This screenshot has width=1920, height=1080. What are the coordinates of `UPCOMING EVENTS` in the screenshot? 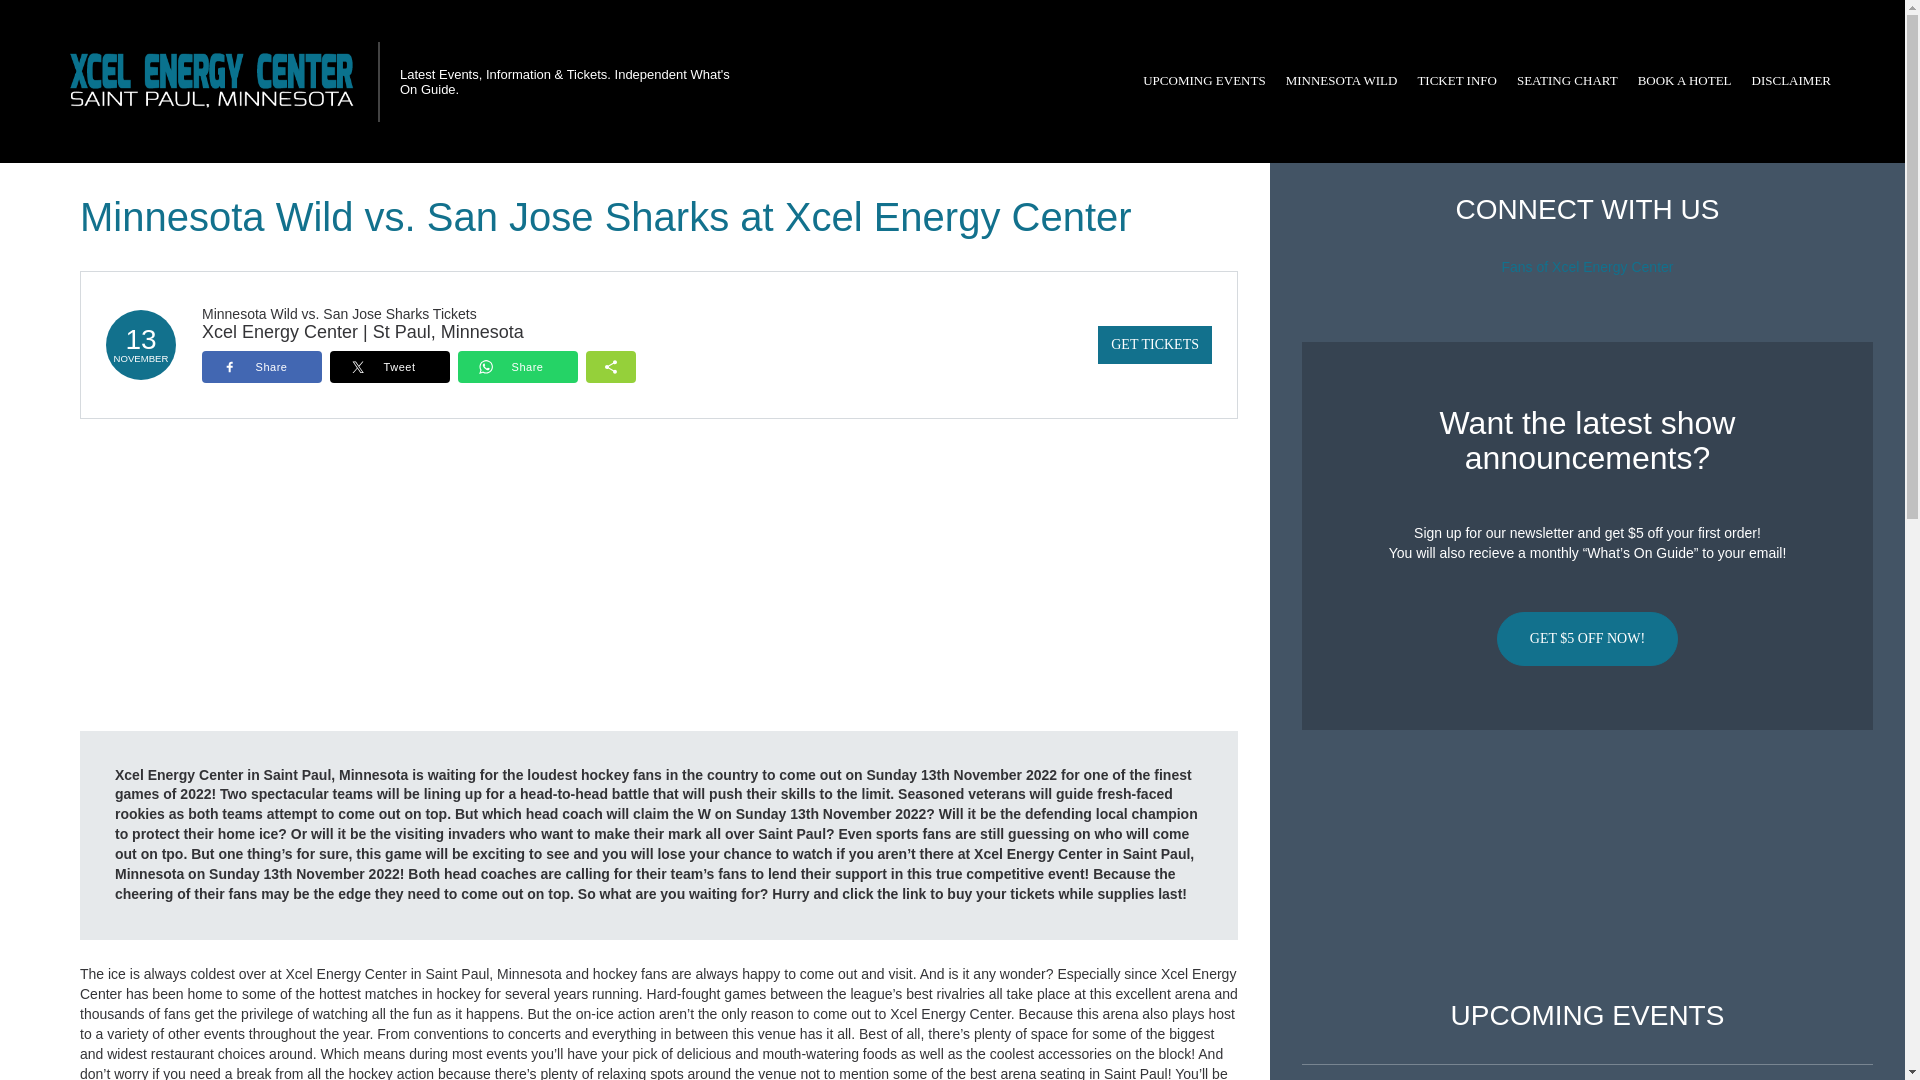 It's located at (1203, 81).